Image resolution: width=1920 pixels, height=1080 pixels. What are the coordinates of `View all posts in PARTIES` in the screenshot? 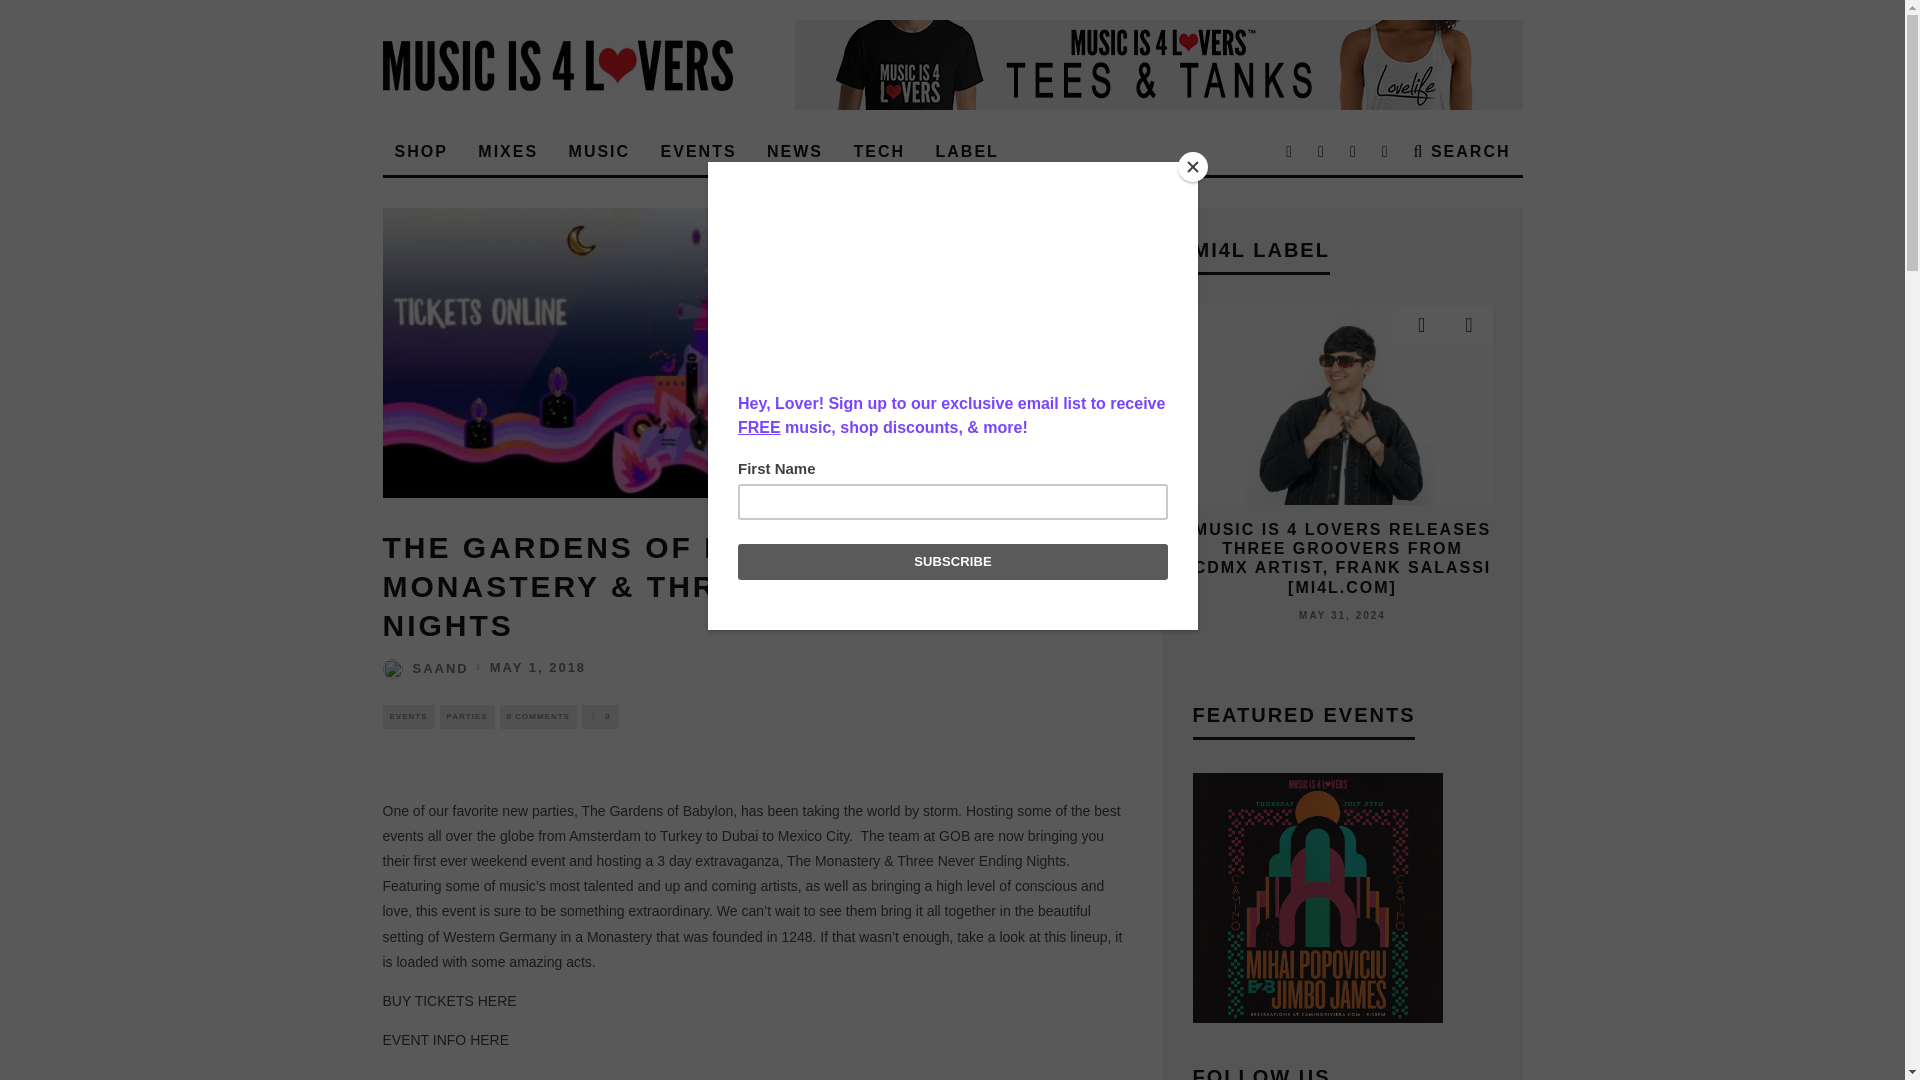 It's located at (467, 717).